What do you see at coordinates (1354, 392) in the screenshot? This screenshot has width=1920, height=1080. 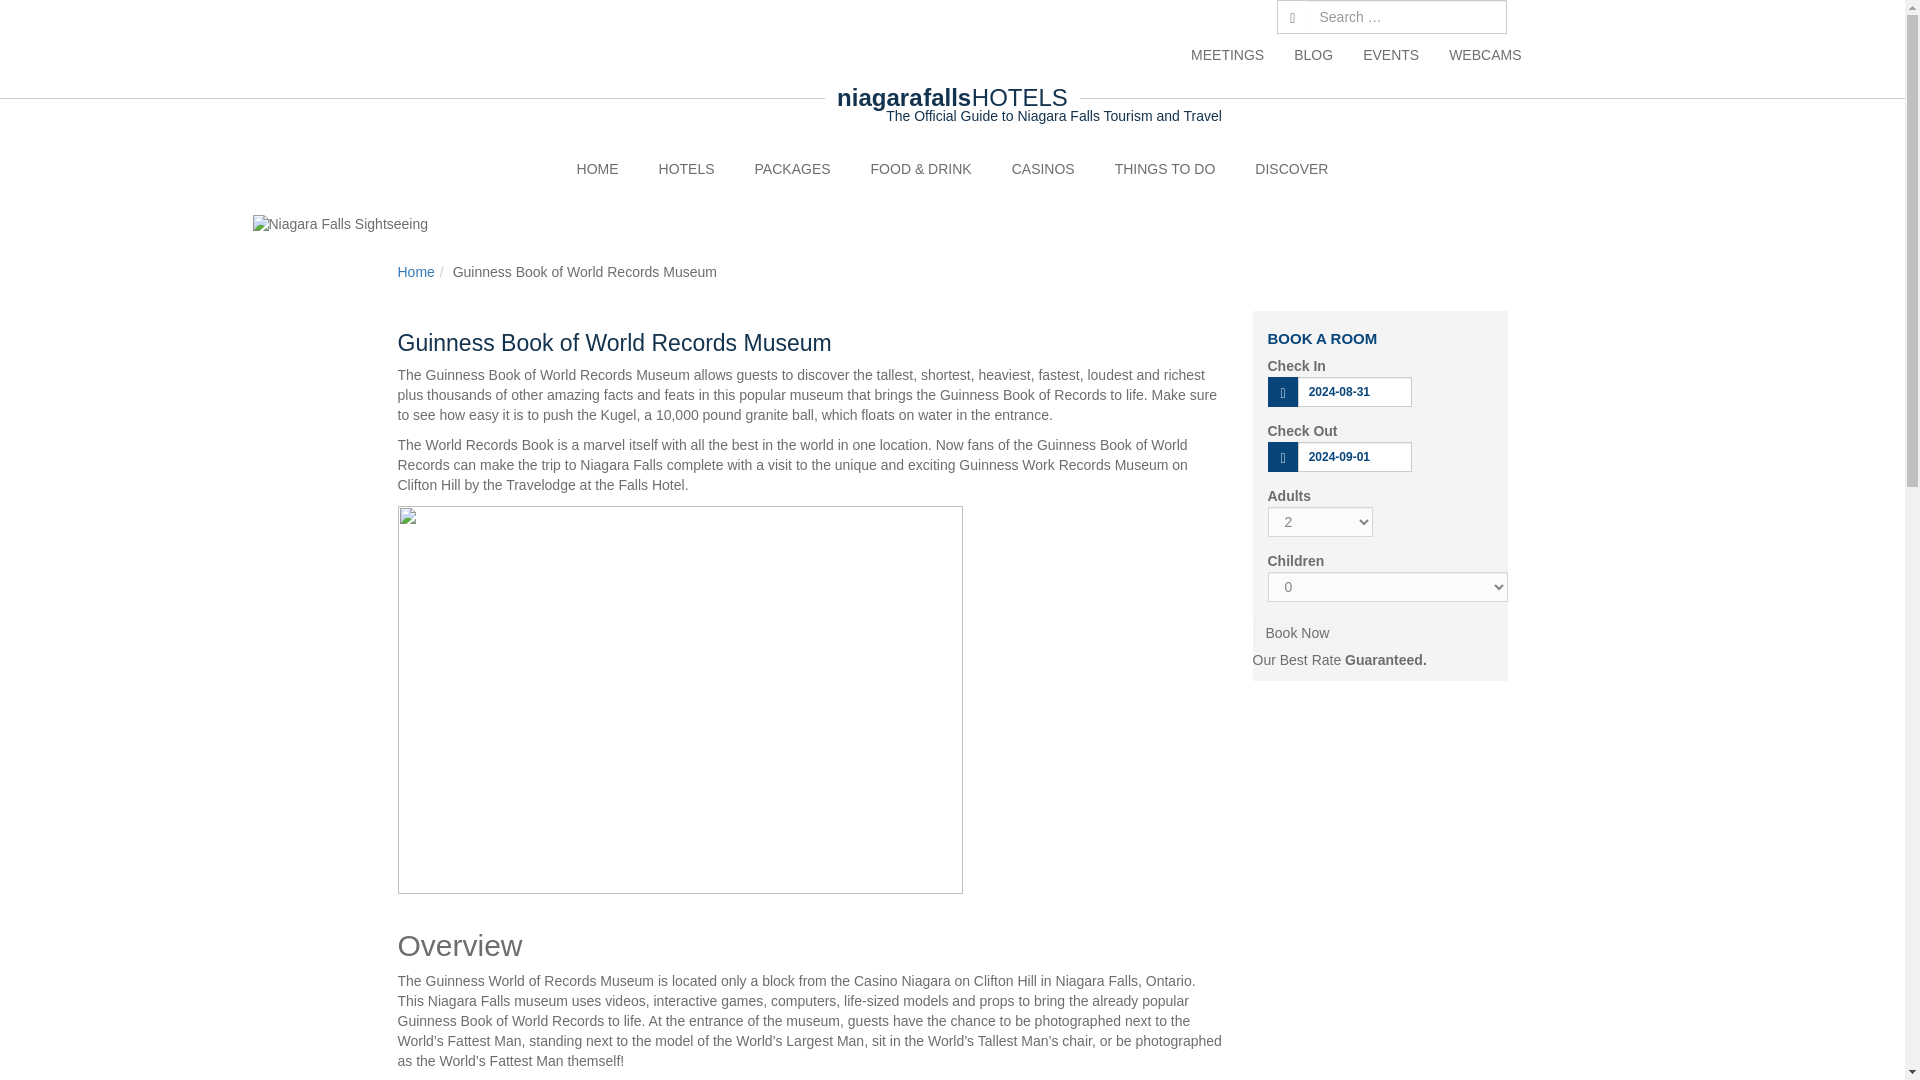 I see `2024-08-31` at bounding box center [1354, 392].